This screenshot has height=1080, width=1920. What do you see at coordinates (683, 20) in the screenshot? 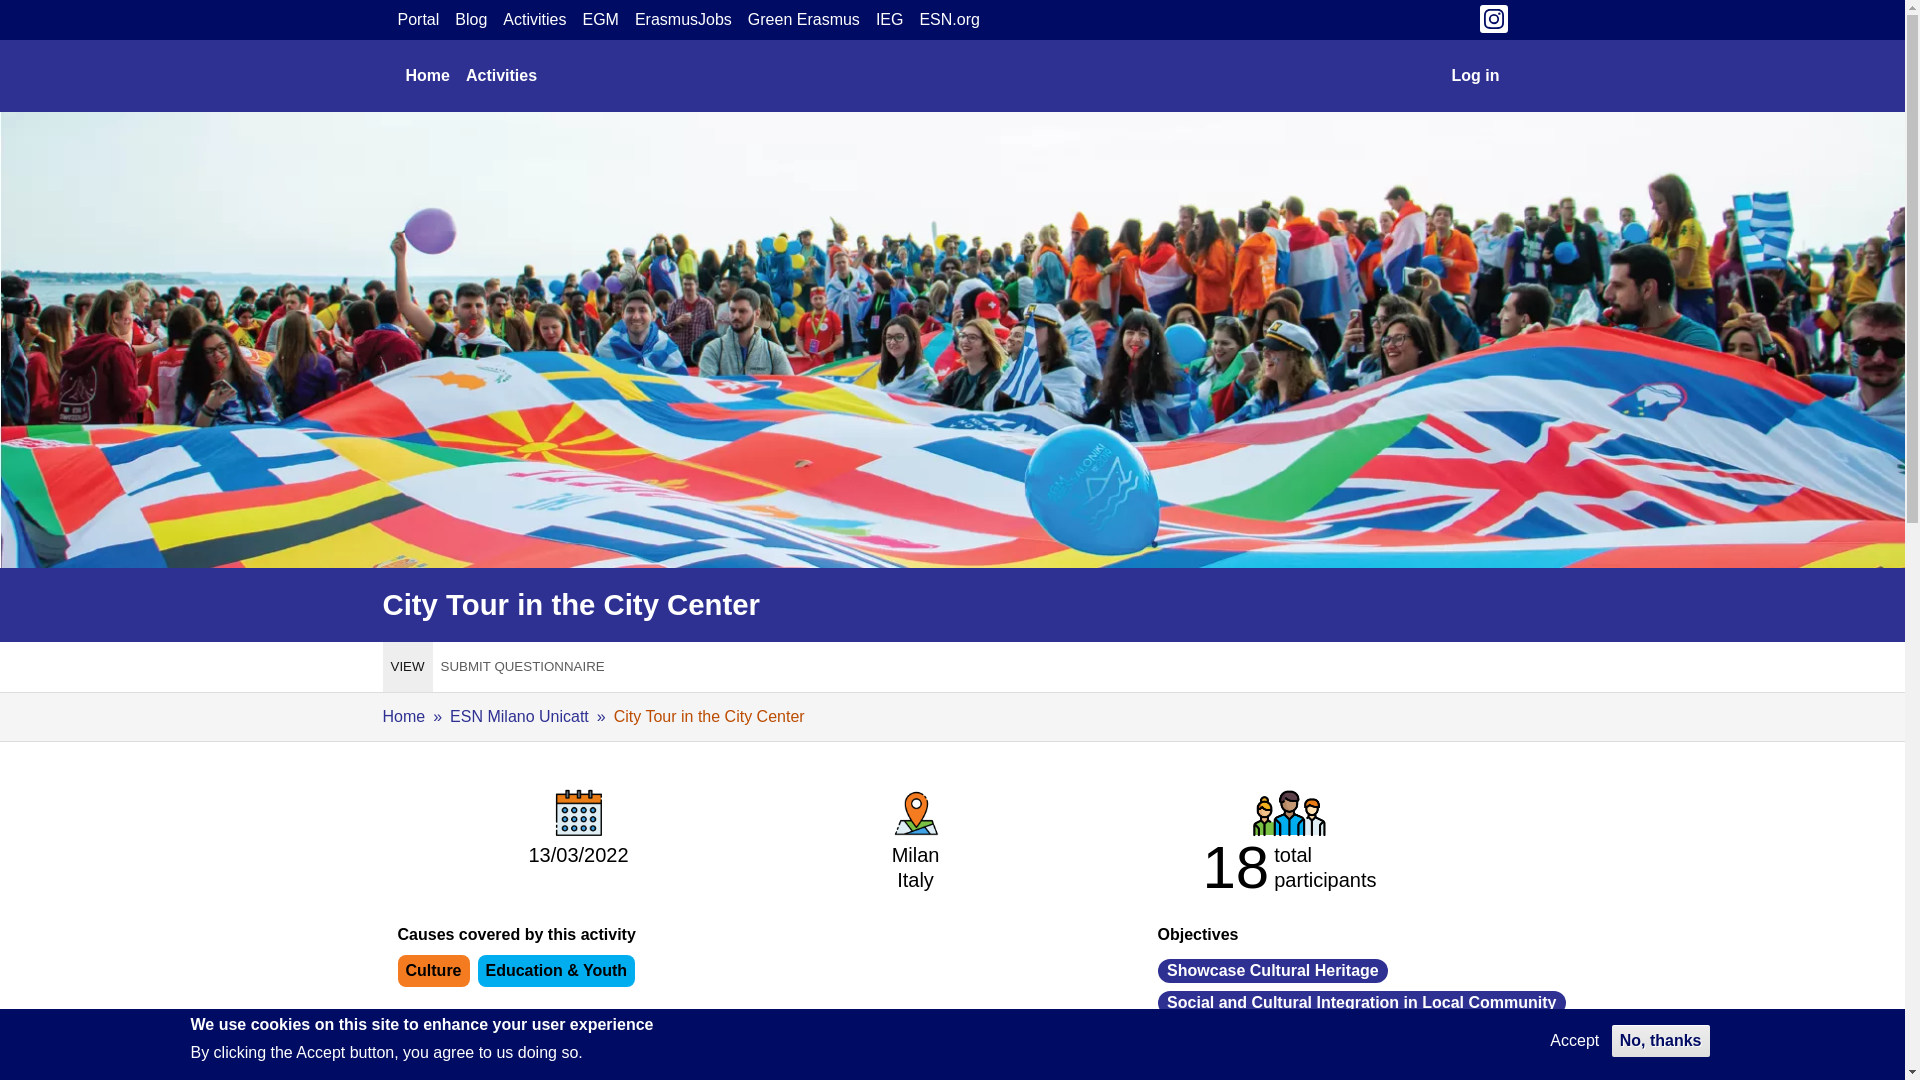
I see `ErasmusJobs` at bounding box center [683, 20].